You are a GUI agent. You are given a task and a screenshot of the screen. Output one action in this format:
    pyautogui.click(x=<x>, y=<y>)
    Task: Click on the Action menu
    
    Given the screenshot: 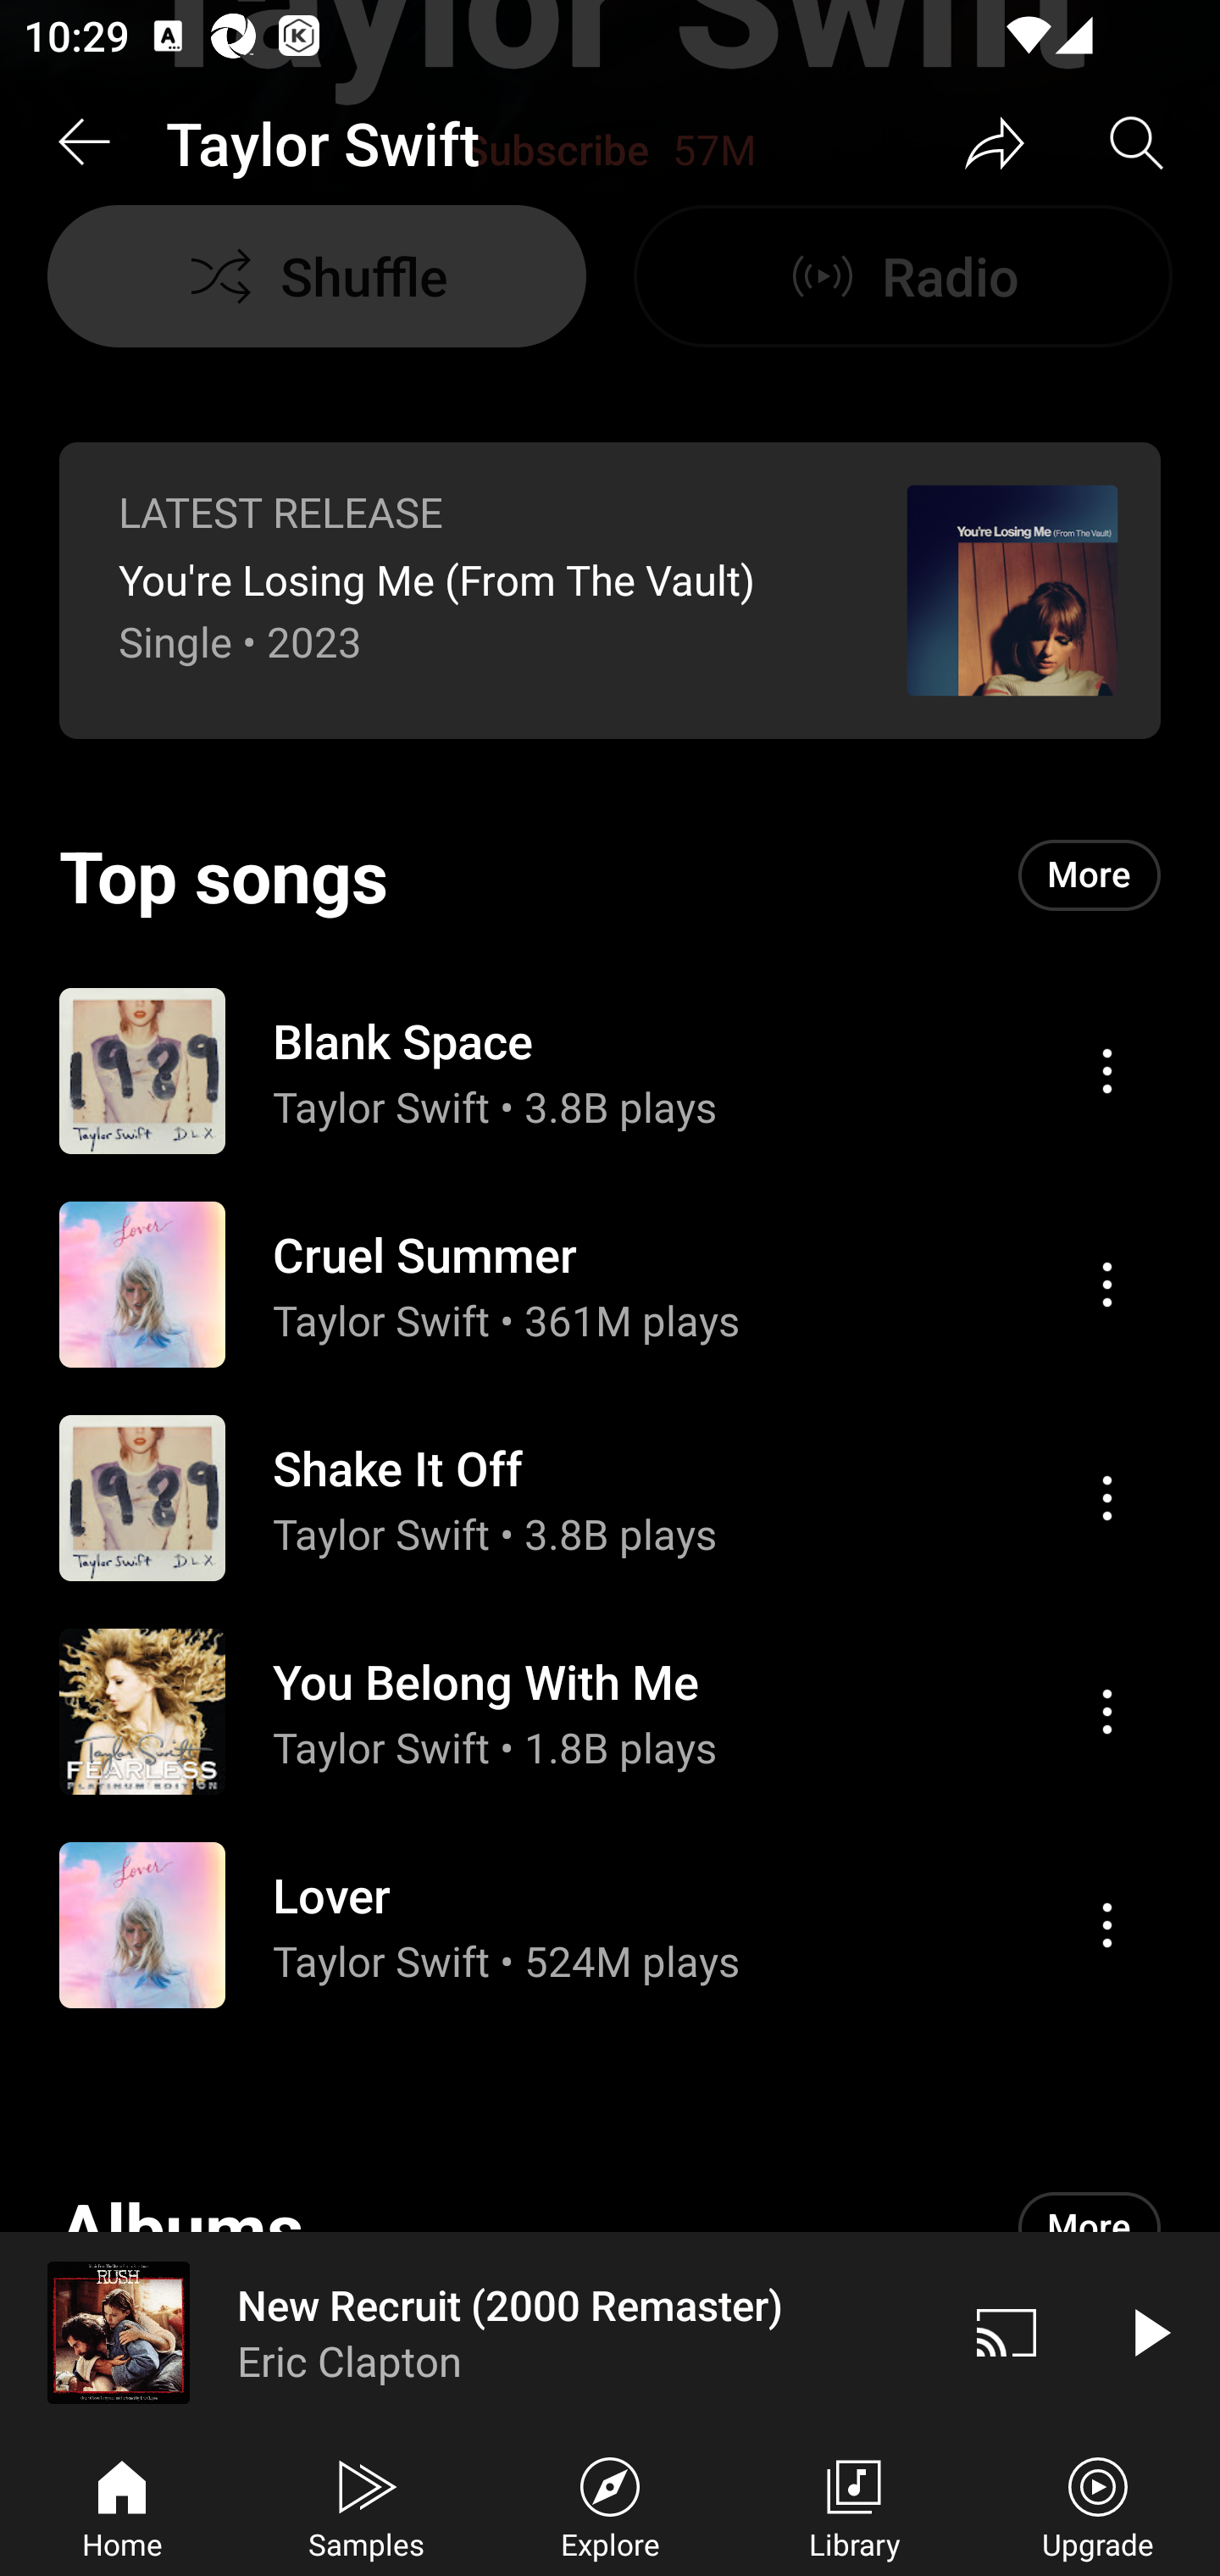 What is the action you would take?
    pyautogui.click(x=1106, y=1071)
    